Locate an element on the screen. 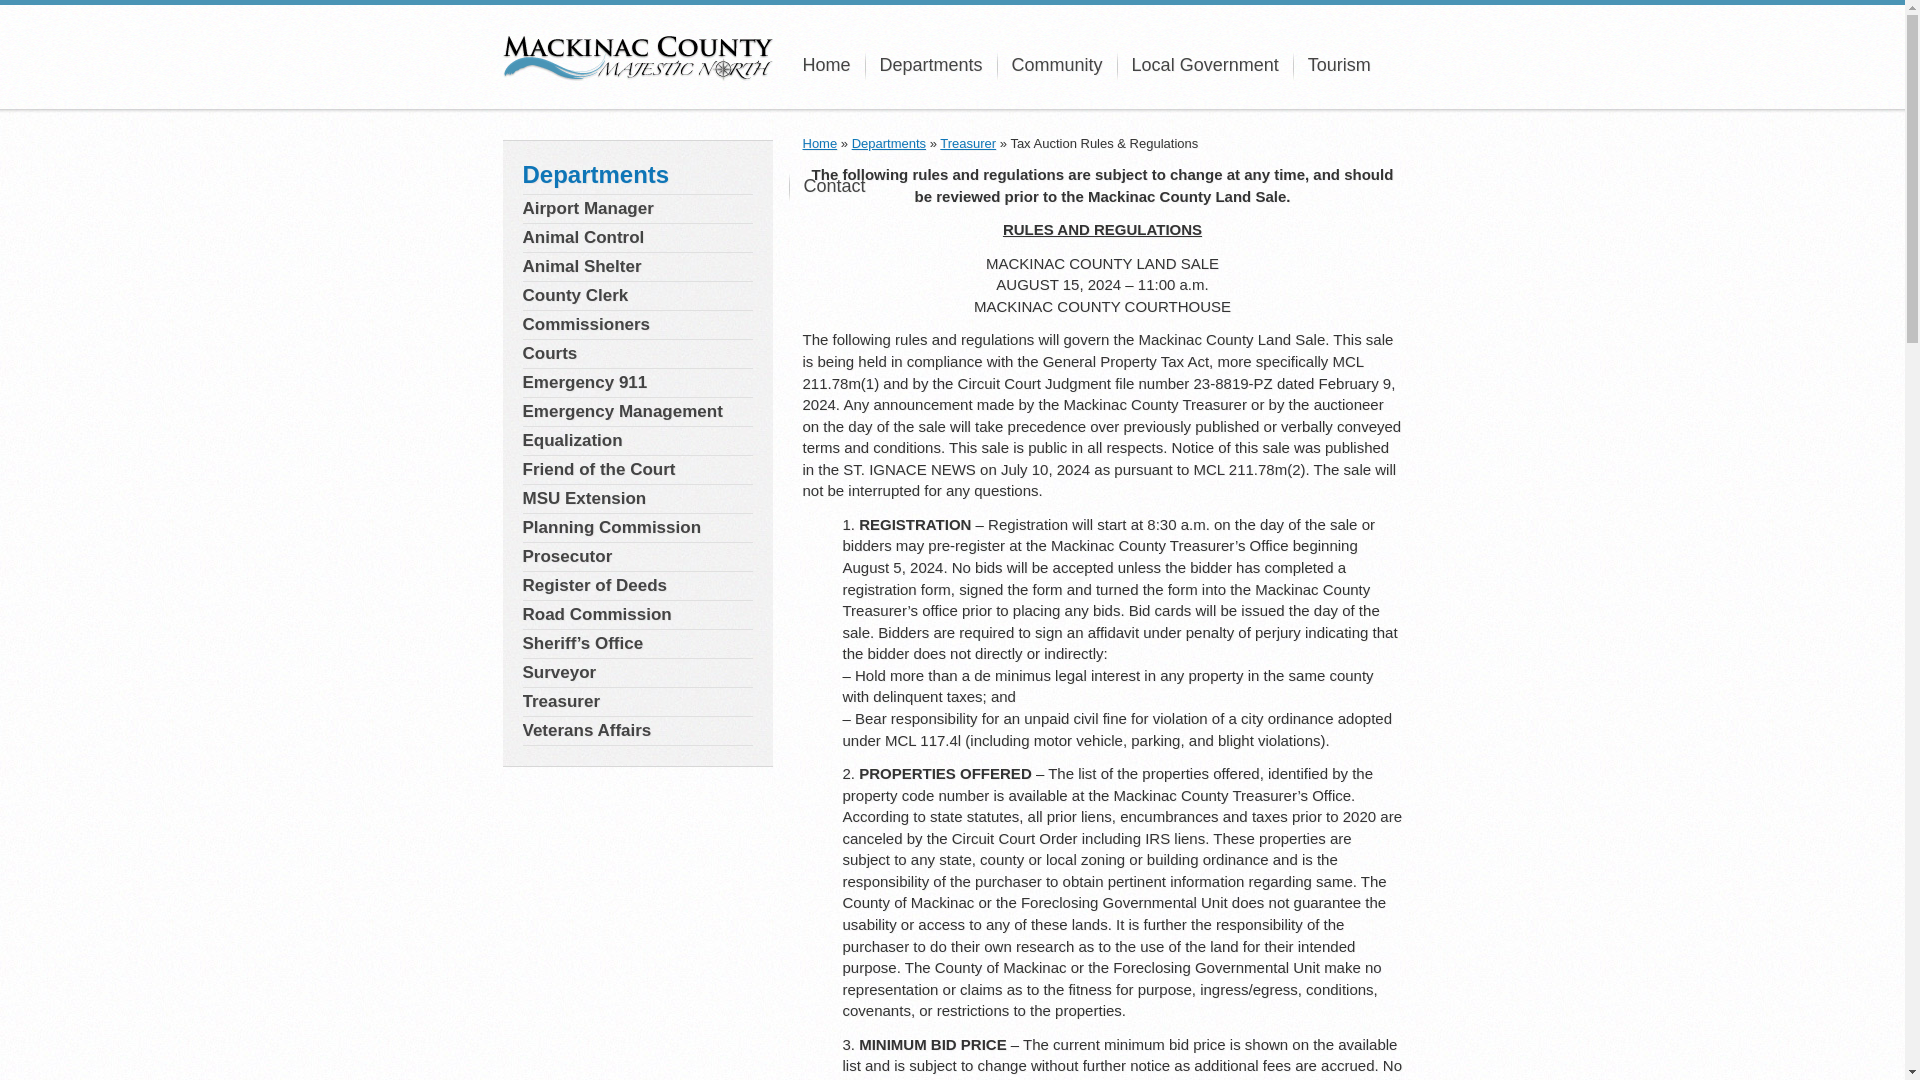 This screenshot has height=1080, width=1920. Contact is located at coordinates (834, 186).